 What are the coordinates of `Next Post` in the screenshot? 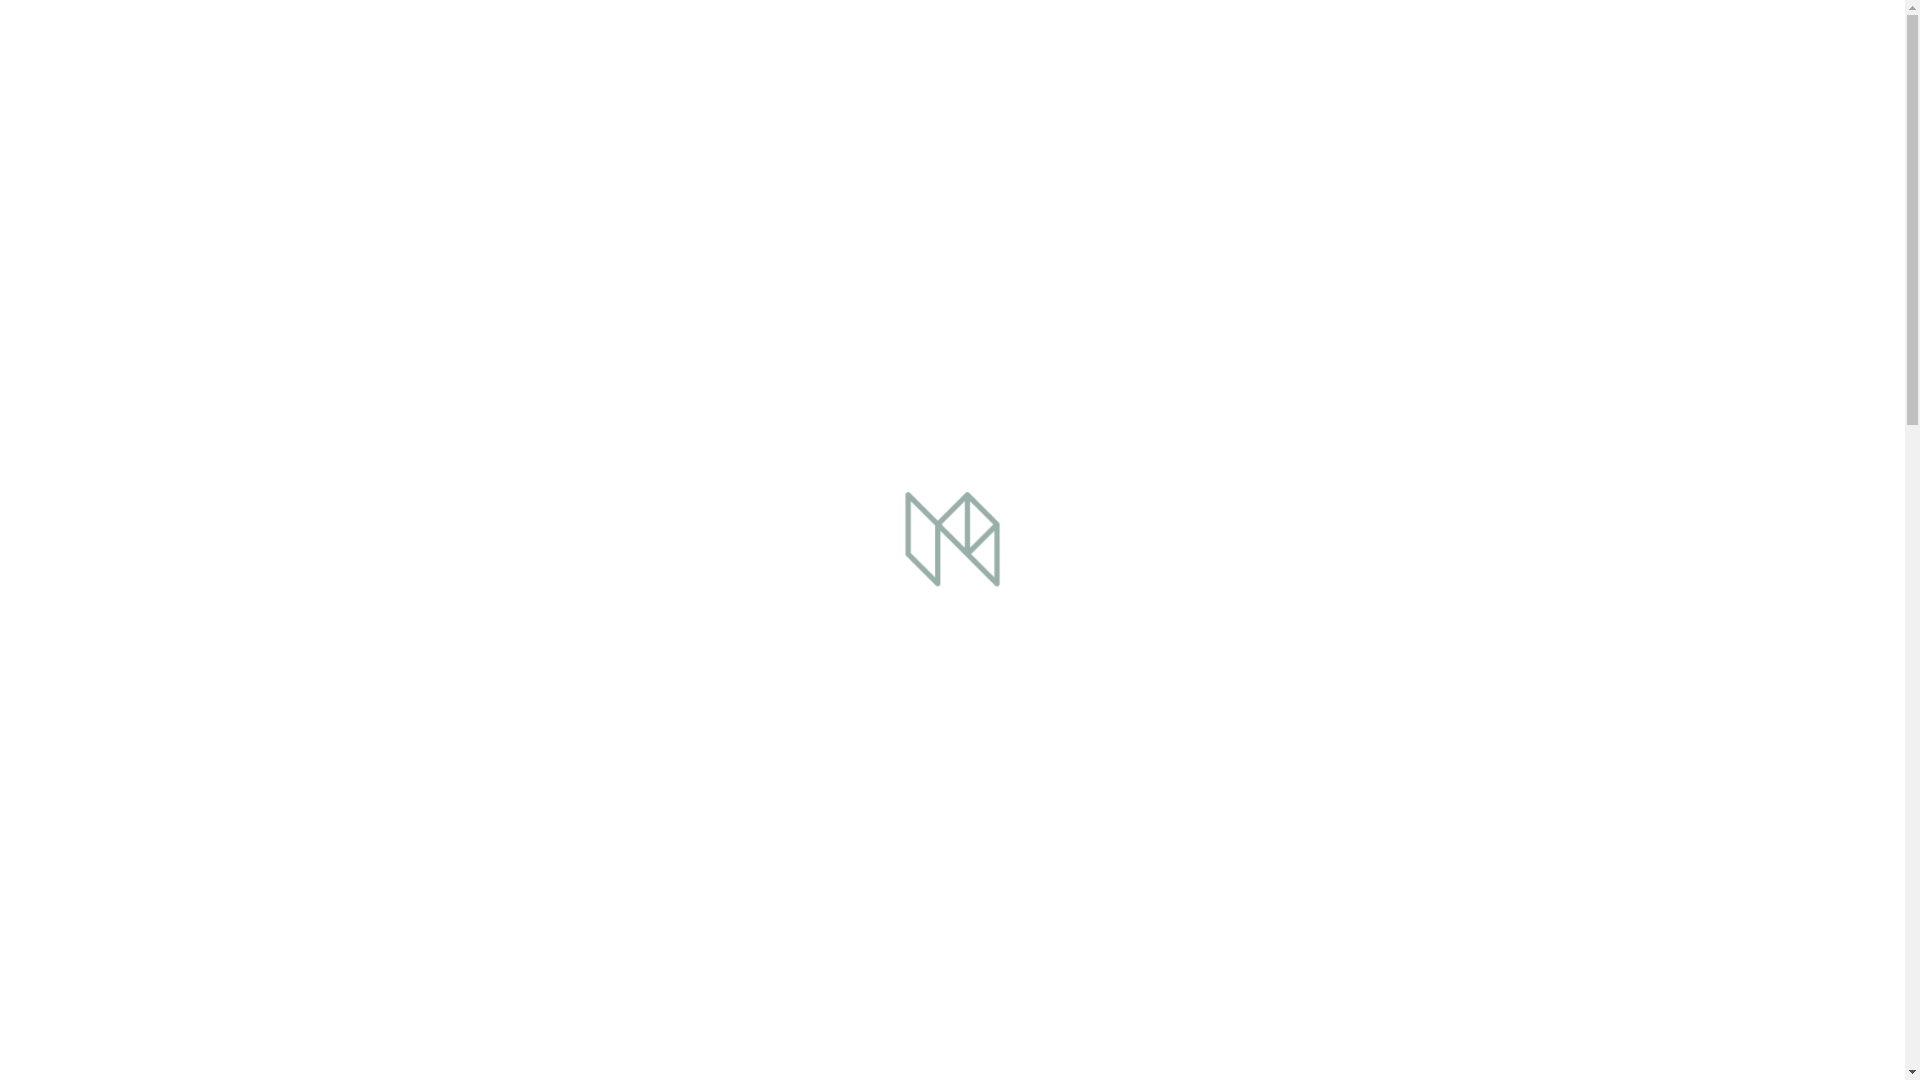 It's located at (453, 816).